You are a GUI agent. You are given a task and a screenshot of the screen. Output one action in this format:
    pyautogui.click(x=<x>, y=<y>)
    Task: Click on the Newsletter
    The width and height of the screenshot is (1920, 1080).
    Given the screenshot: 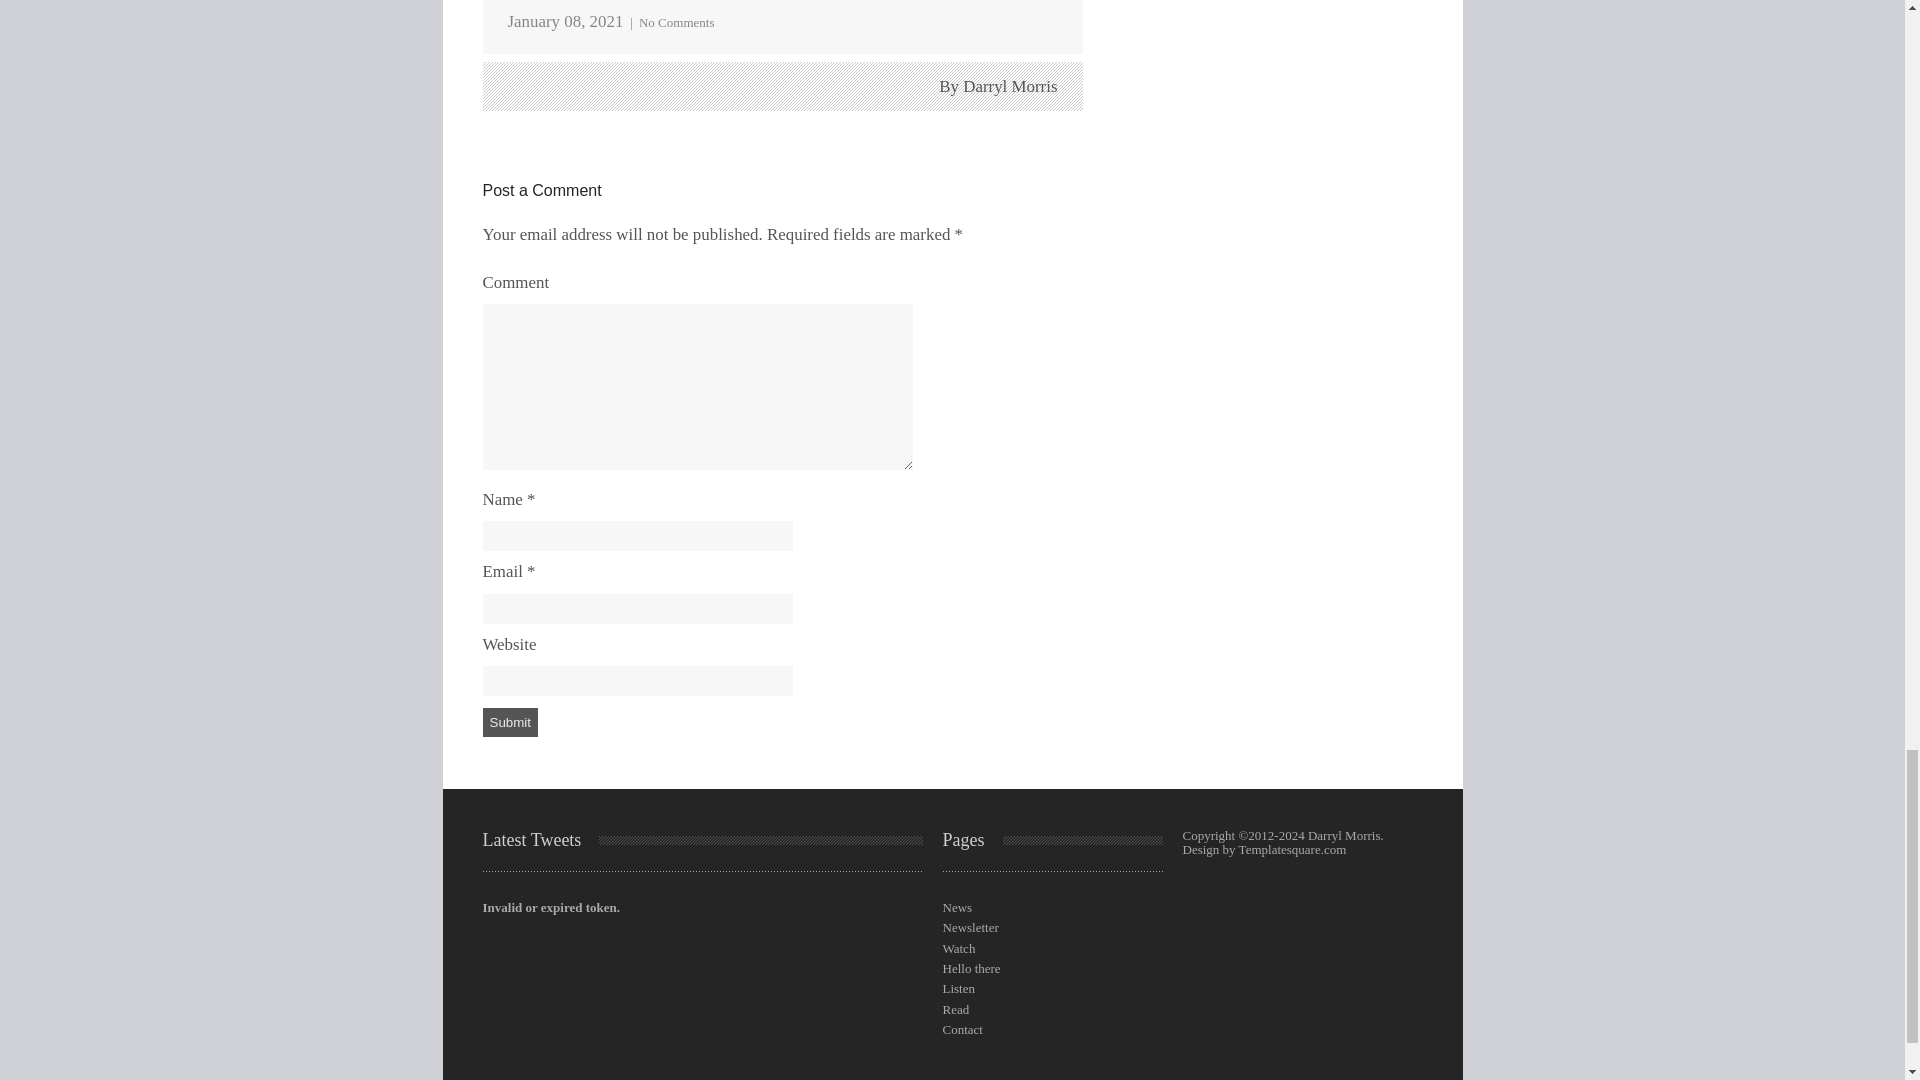 What is the action you would take?
    pyautogui.click(x=970, y=928)
    